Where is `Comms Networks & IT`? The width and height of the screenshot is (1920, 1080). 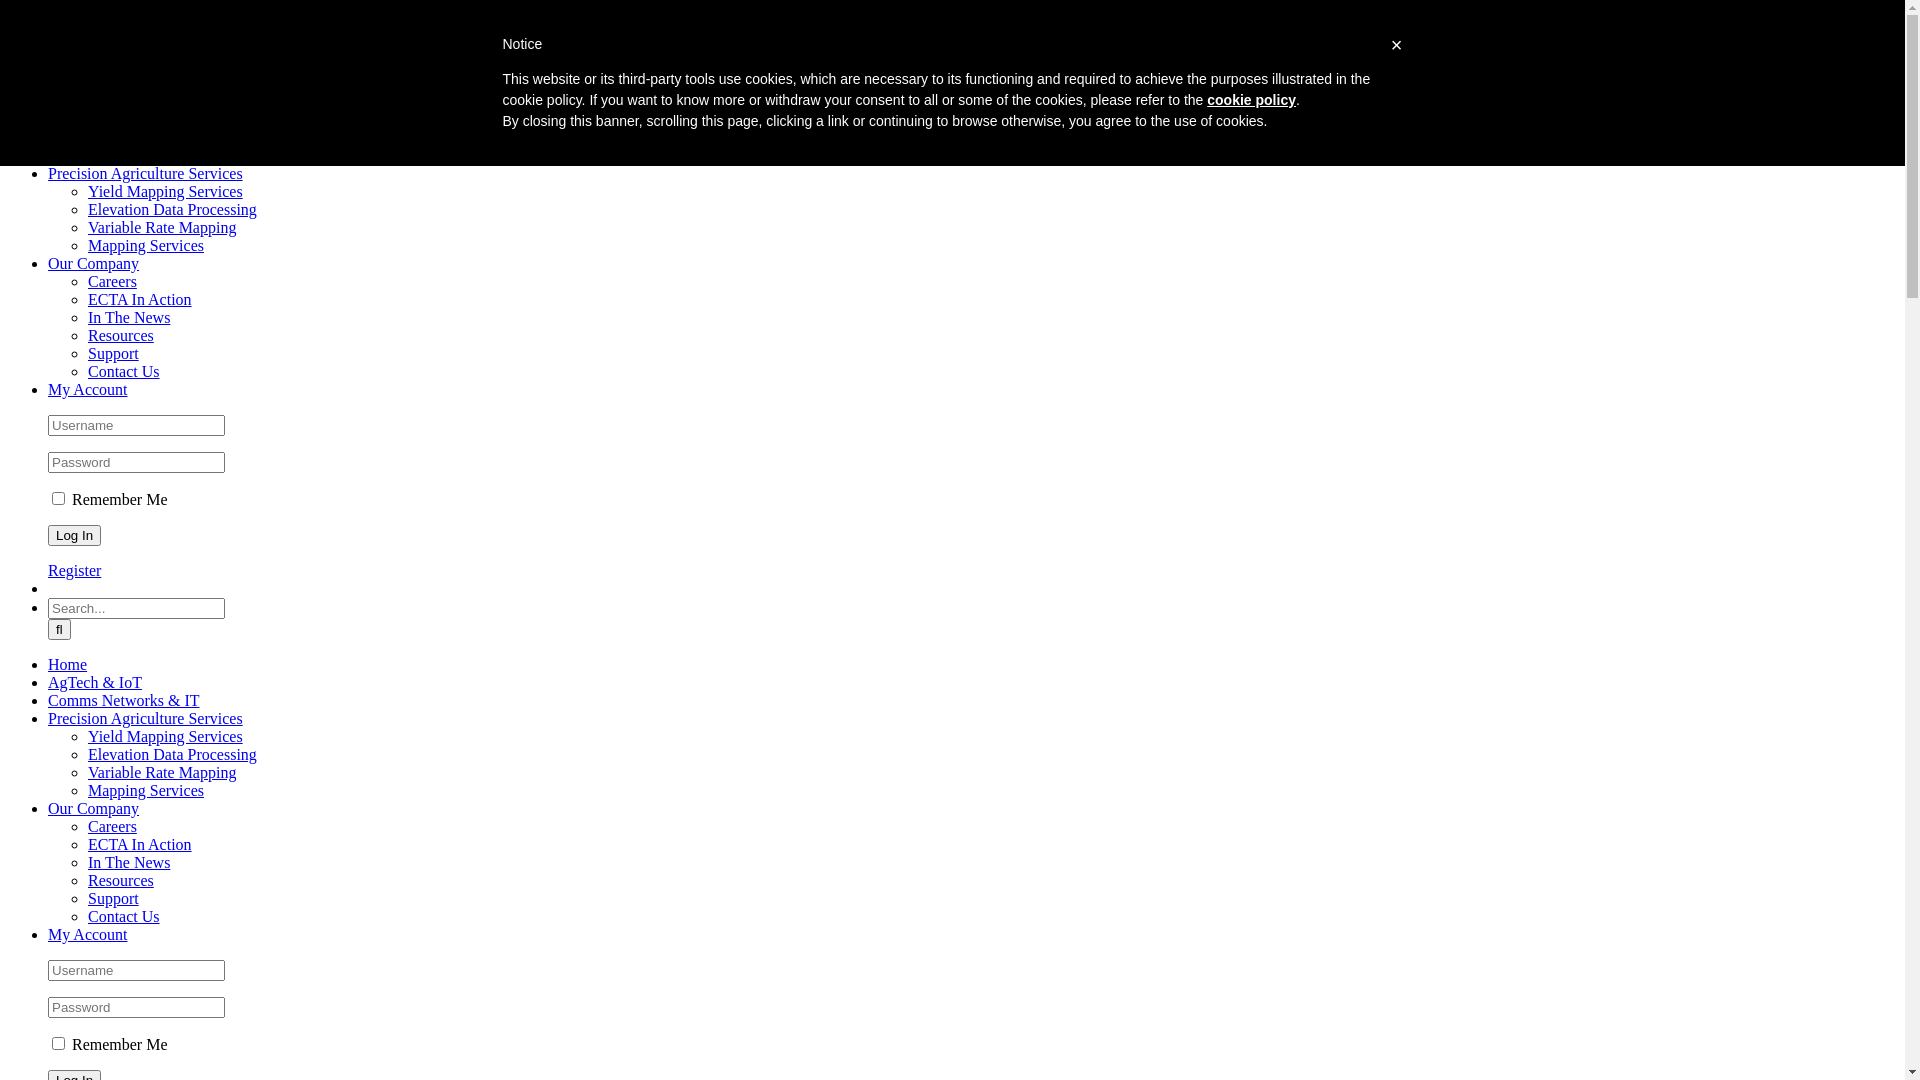
Comms Networks & IT is located at coordinates (124, 156).